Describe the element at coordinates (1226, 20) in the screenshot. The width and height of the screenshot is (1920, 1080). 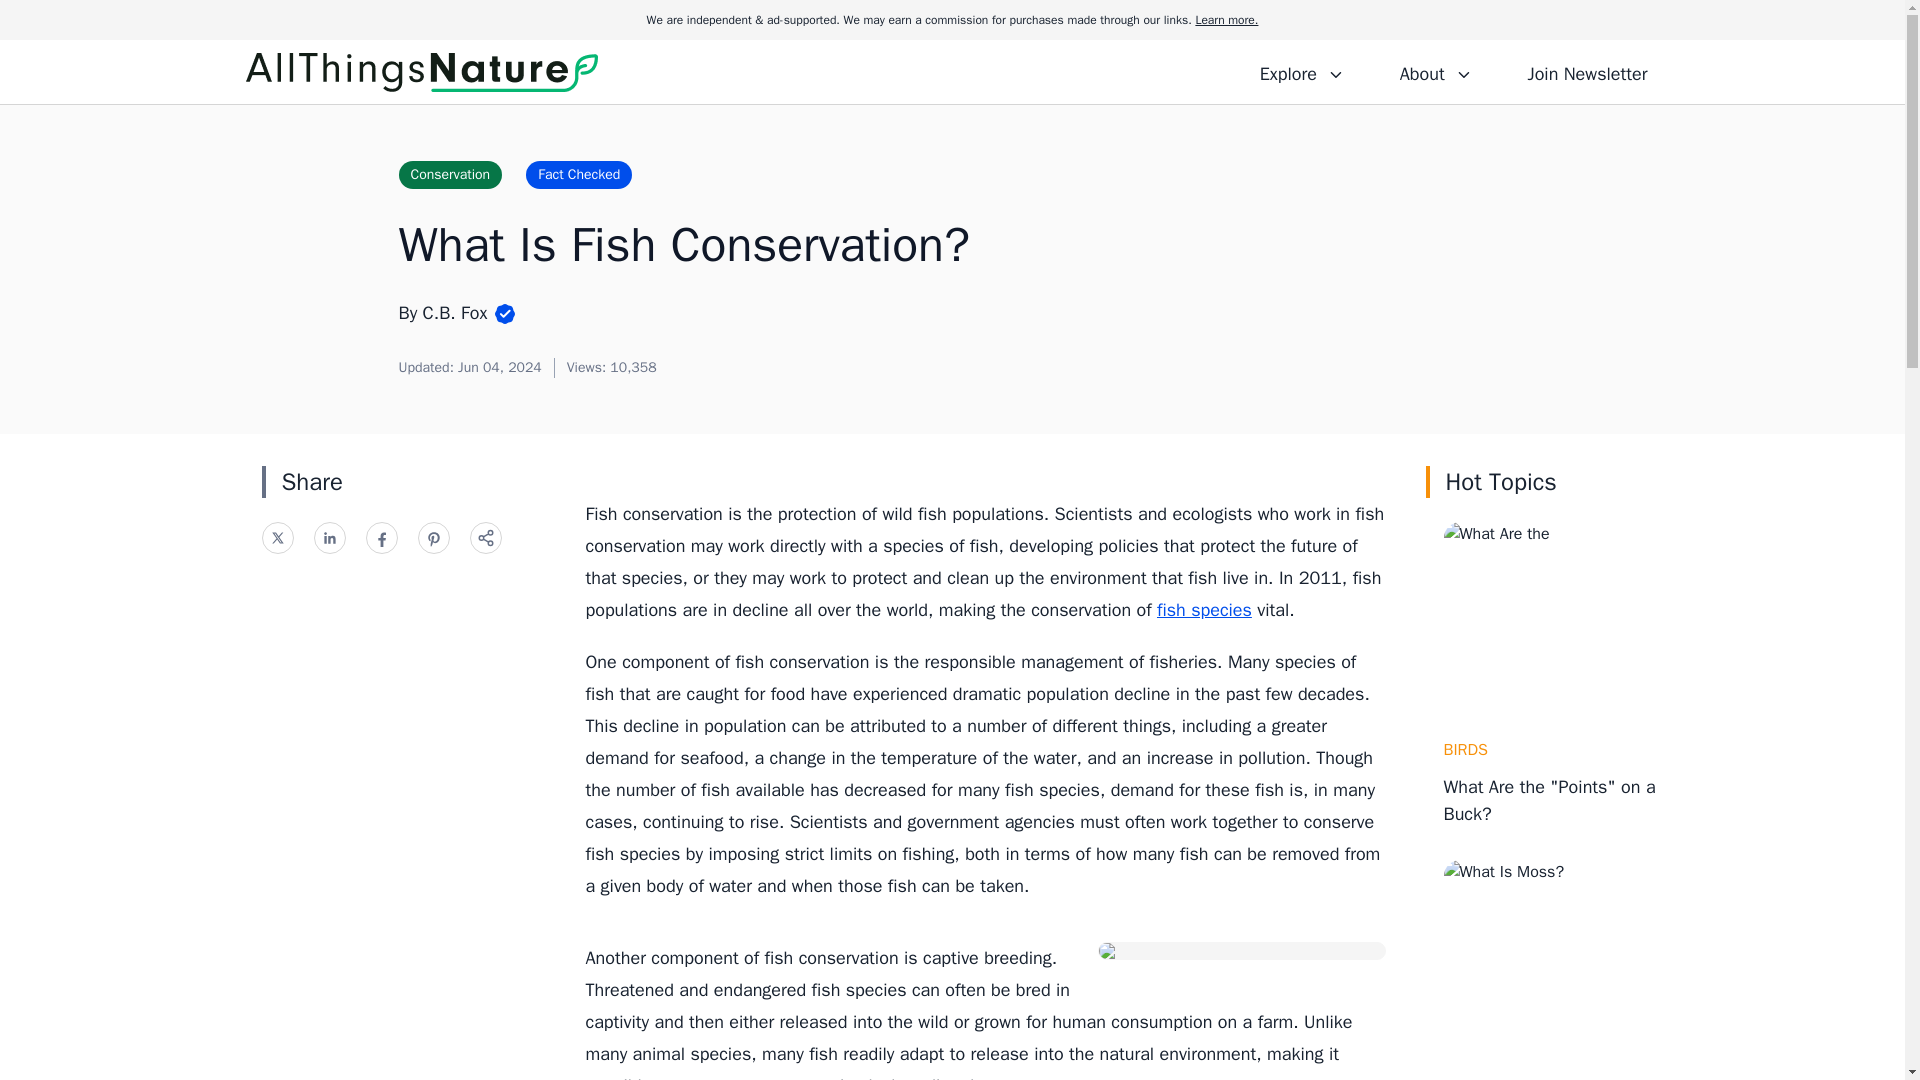
I see `Learn more.` at that location.